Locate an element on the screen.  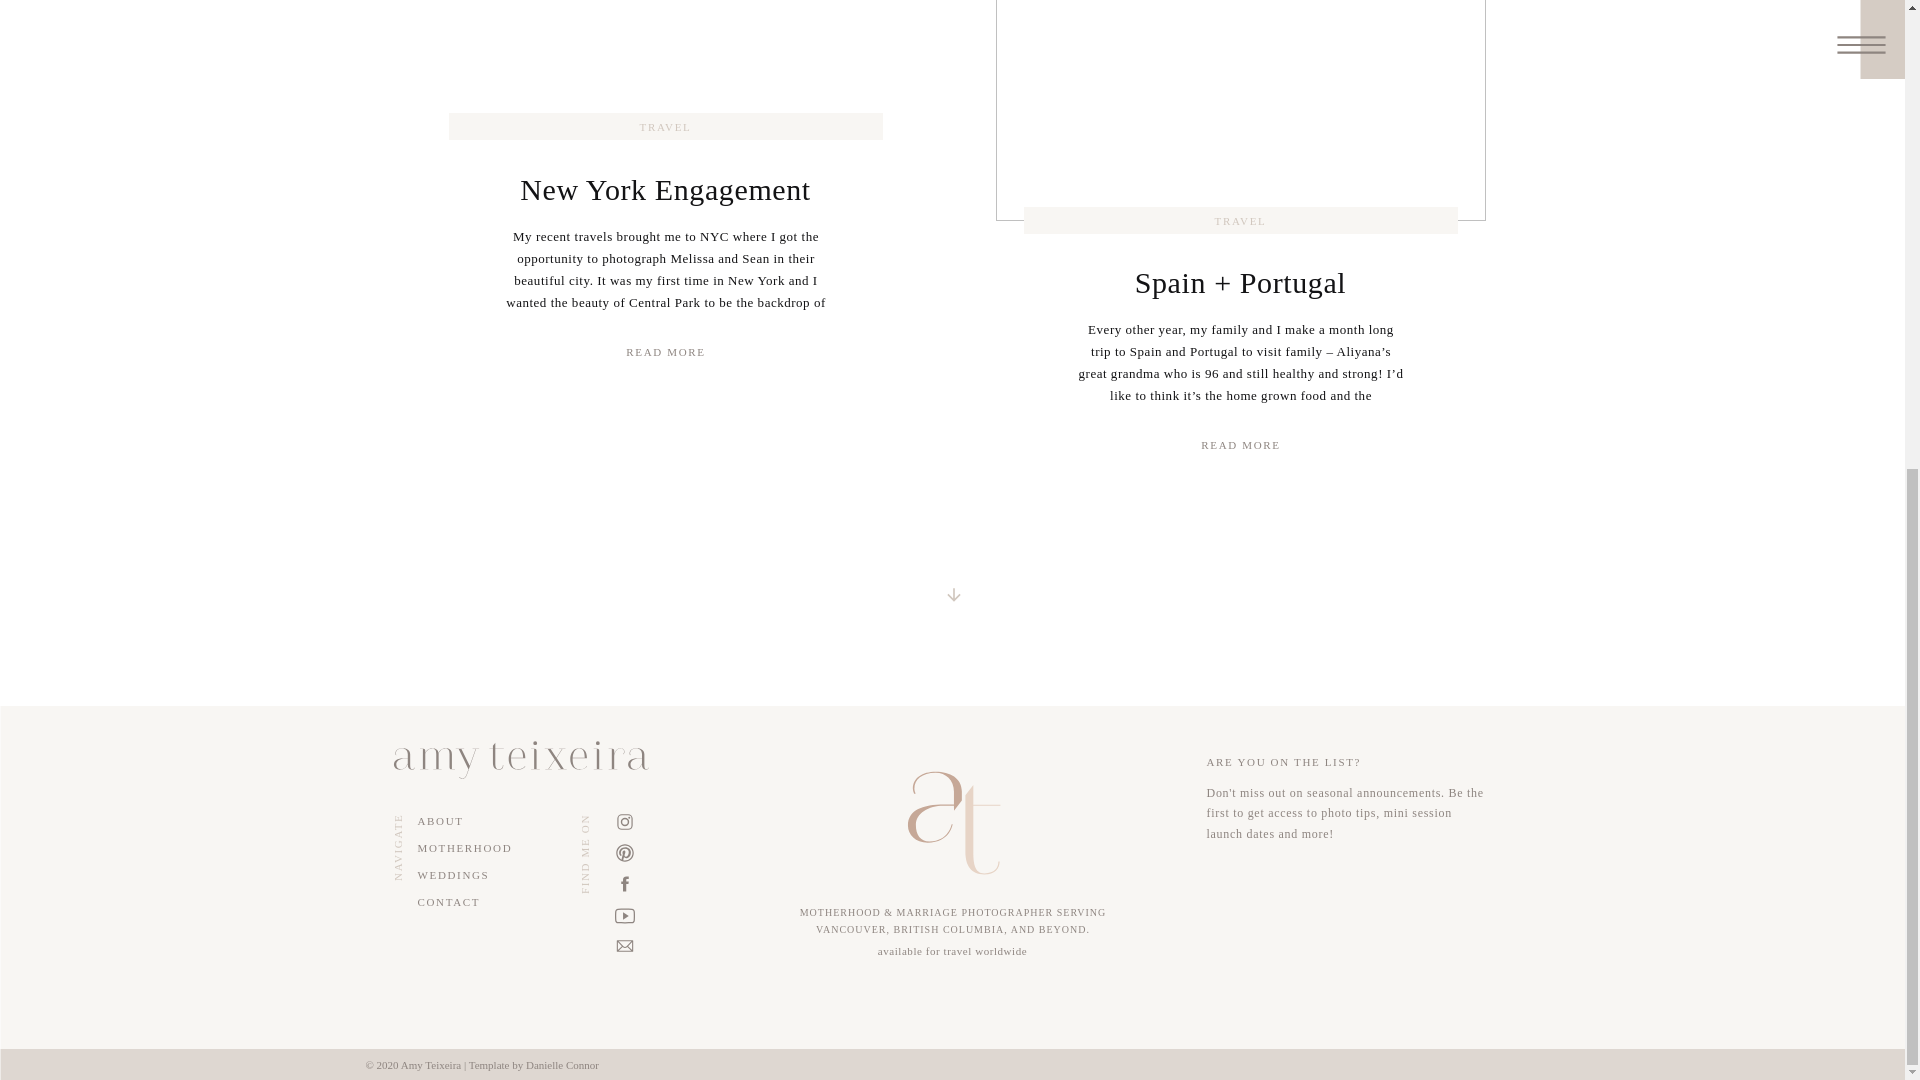
READ MORE is located at coordinates (665, 352).